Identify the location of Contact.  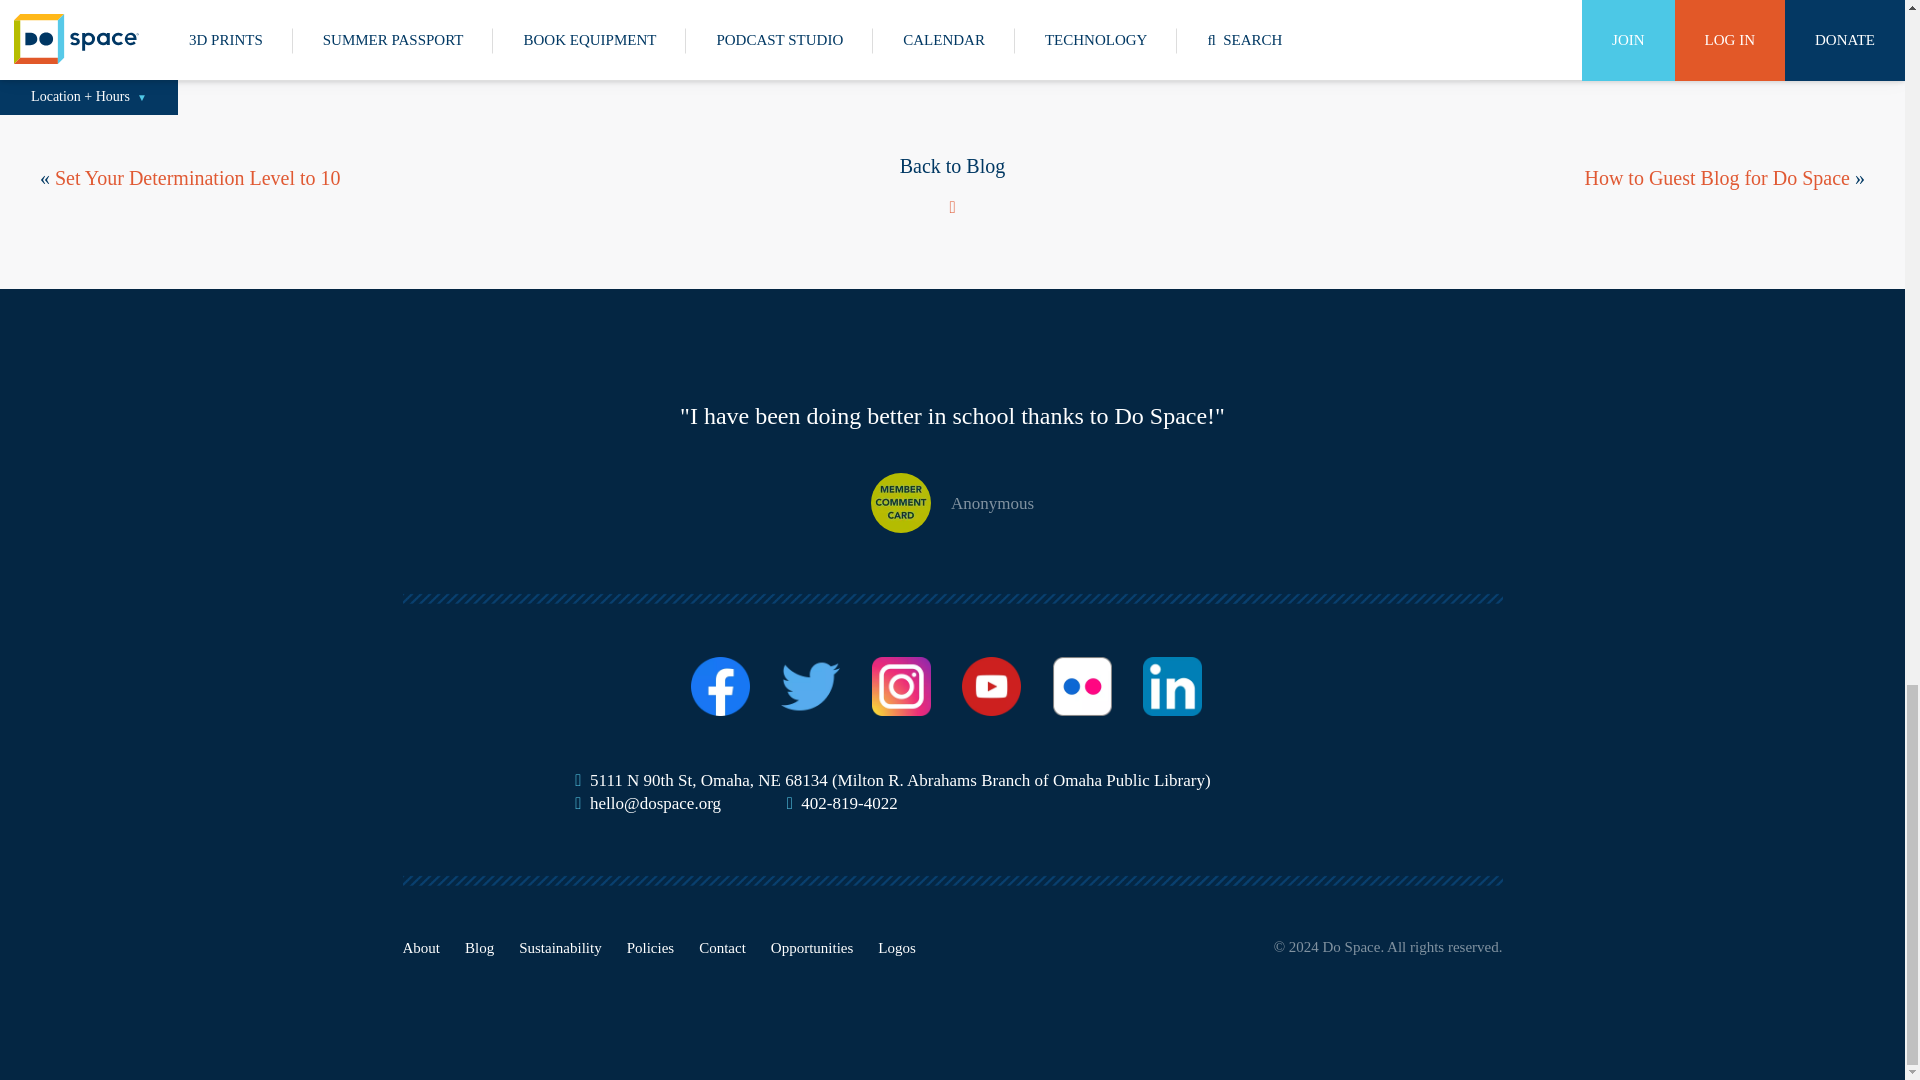
(722, 947).